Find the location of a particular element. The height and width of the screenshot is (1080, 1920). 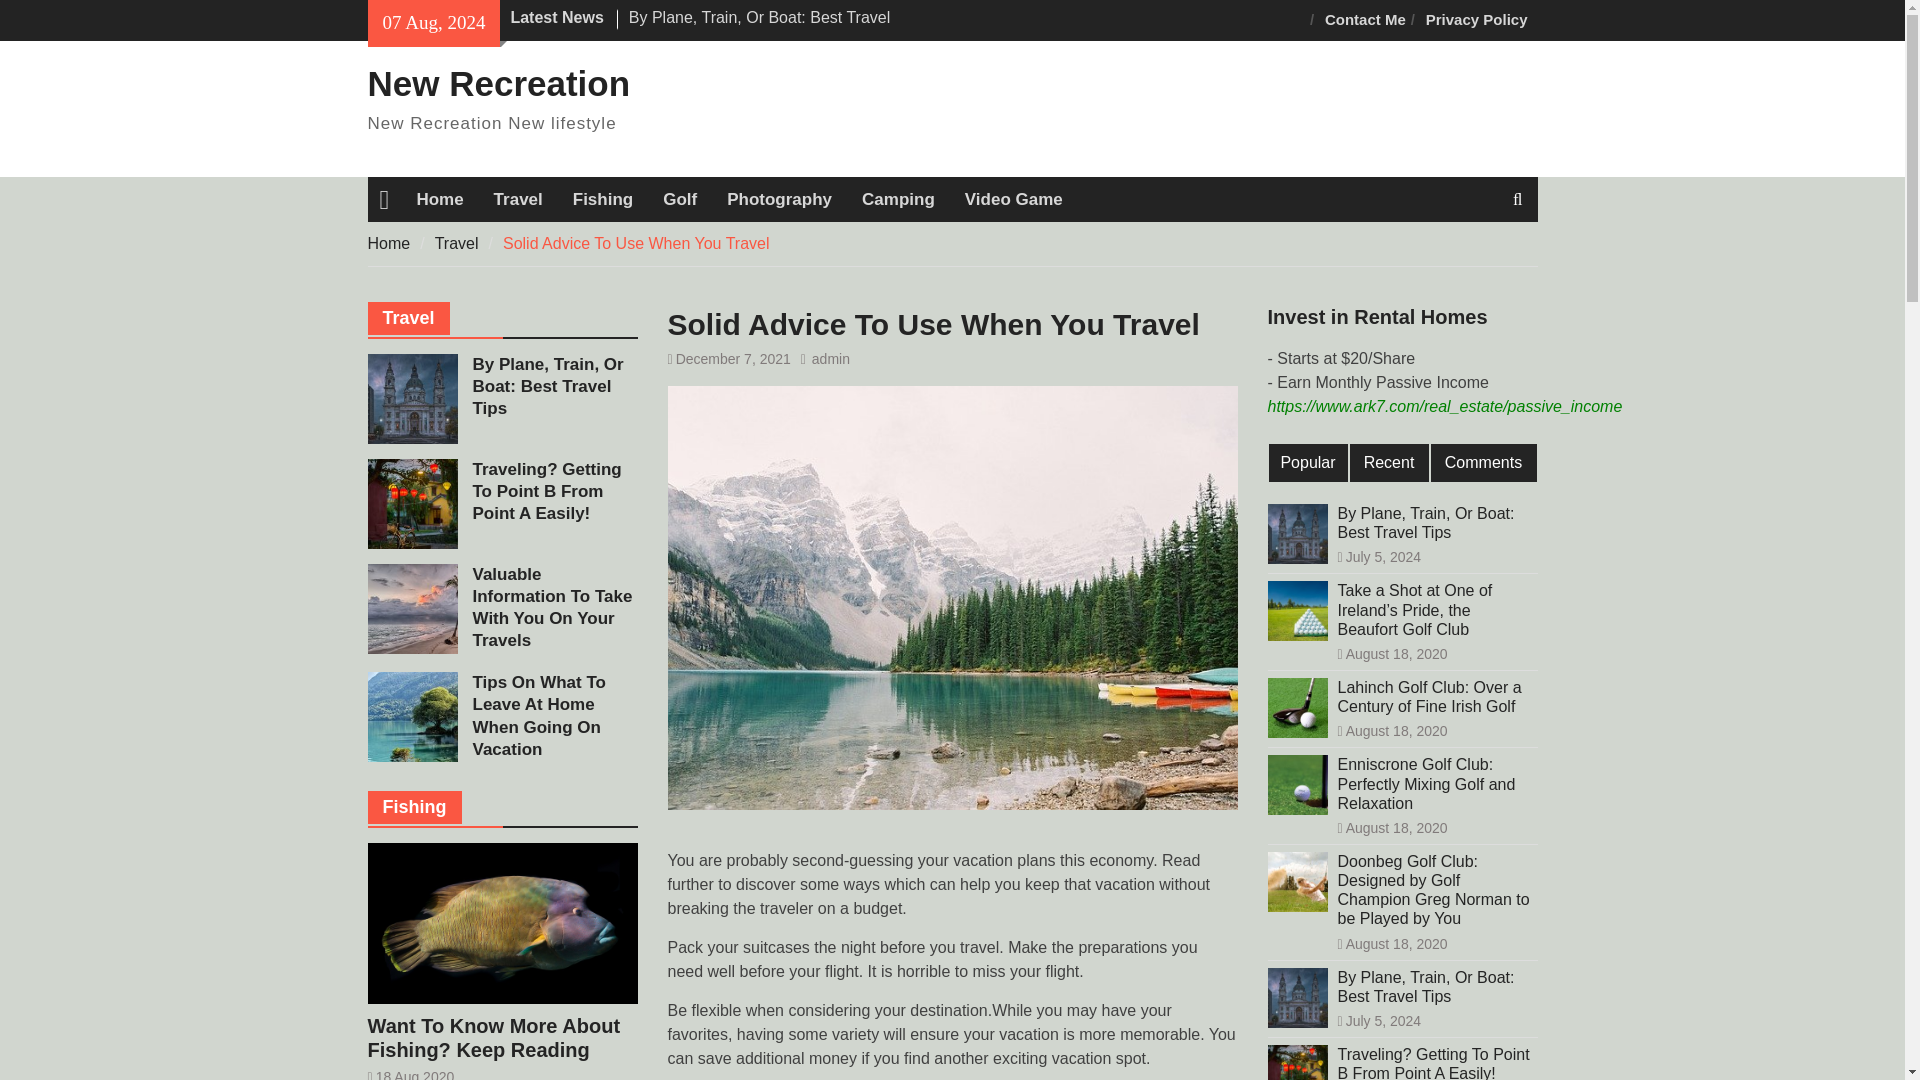

Home is located at coordinates (440, 199).